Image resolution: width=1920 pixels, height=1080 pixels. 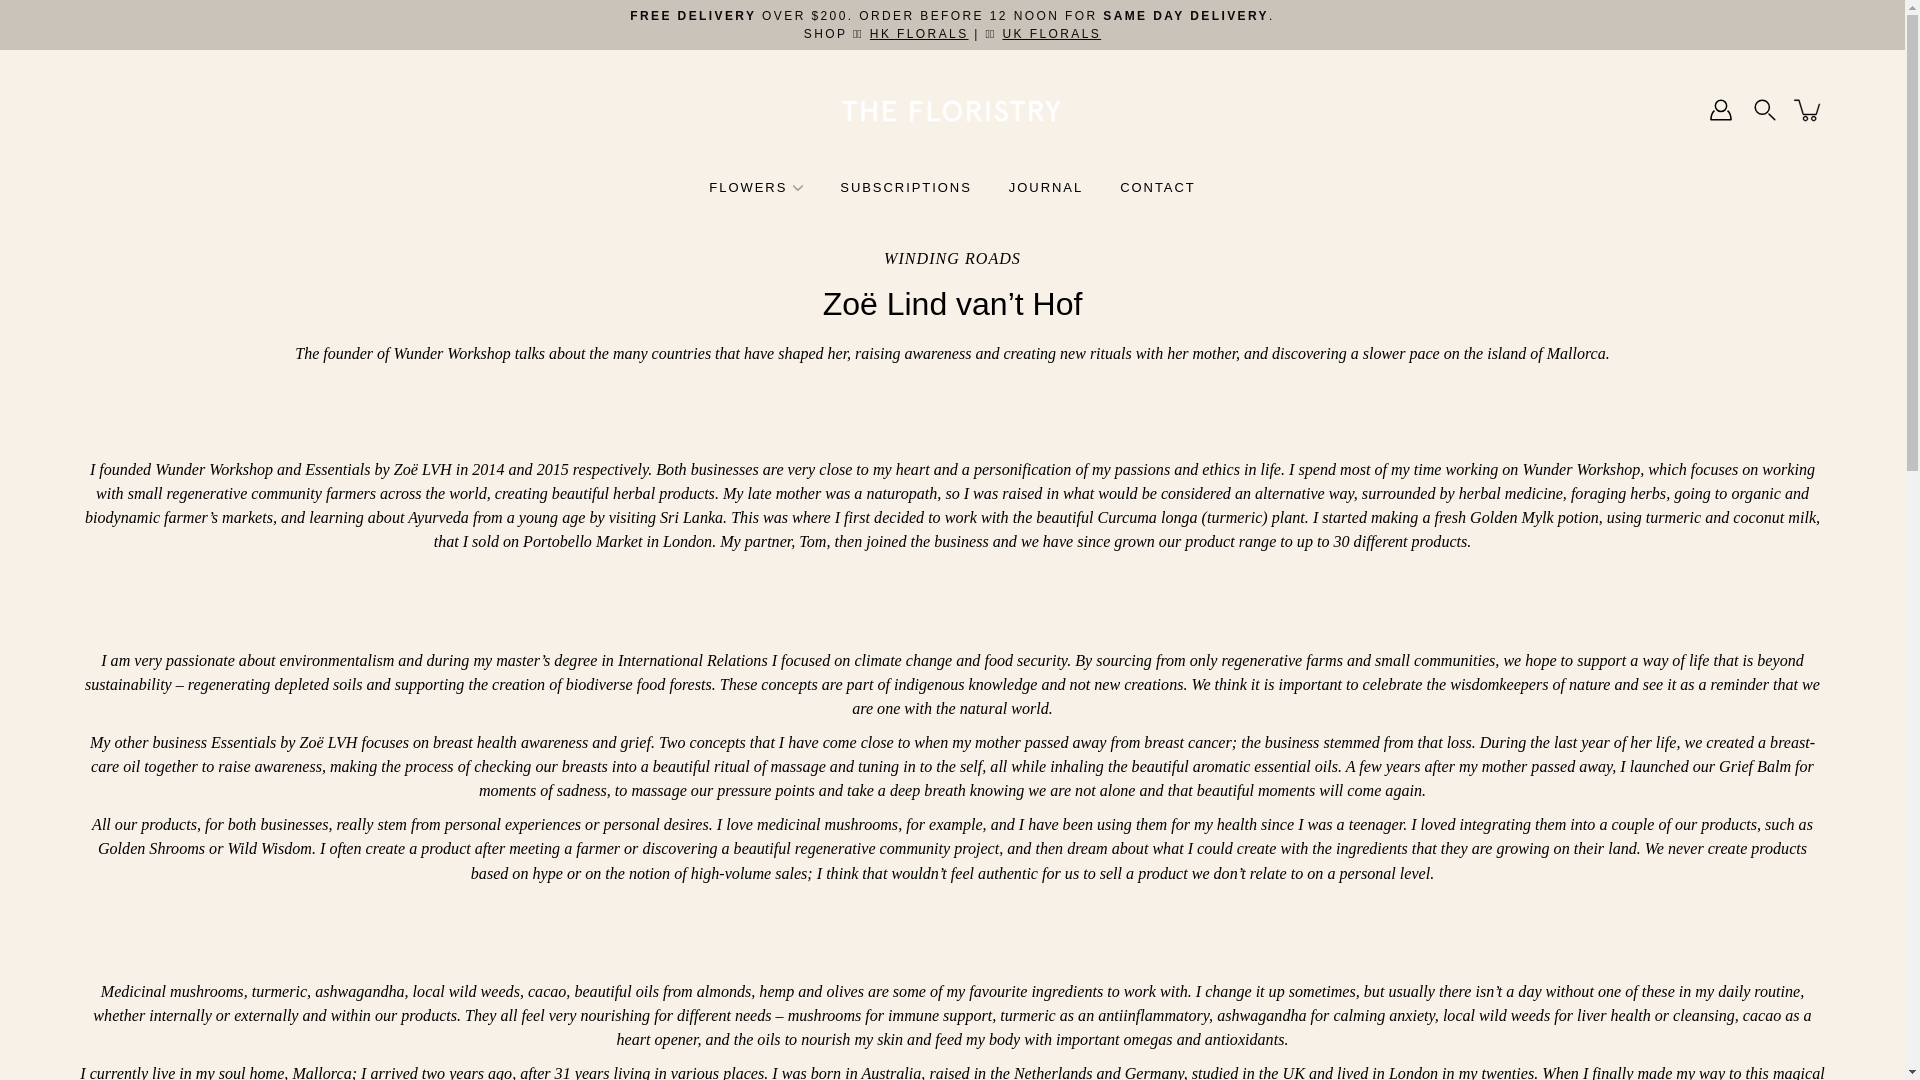 What do you see at coordinates (748, 186) in the screenshot?
I see `FLOWERS` at bounding box center [748, 186].